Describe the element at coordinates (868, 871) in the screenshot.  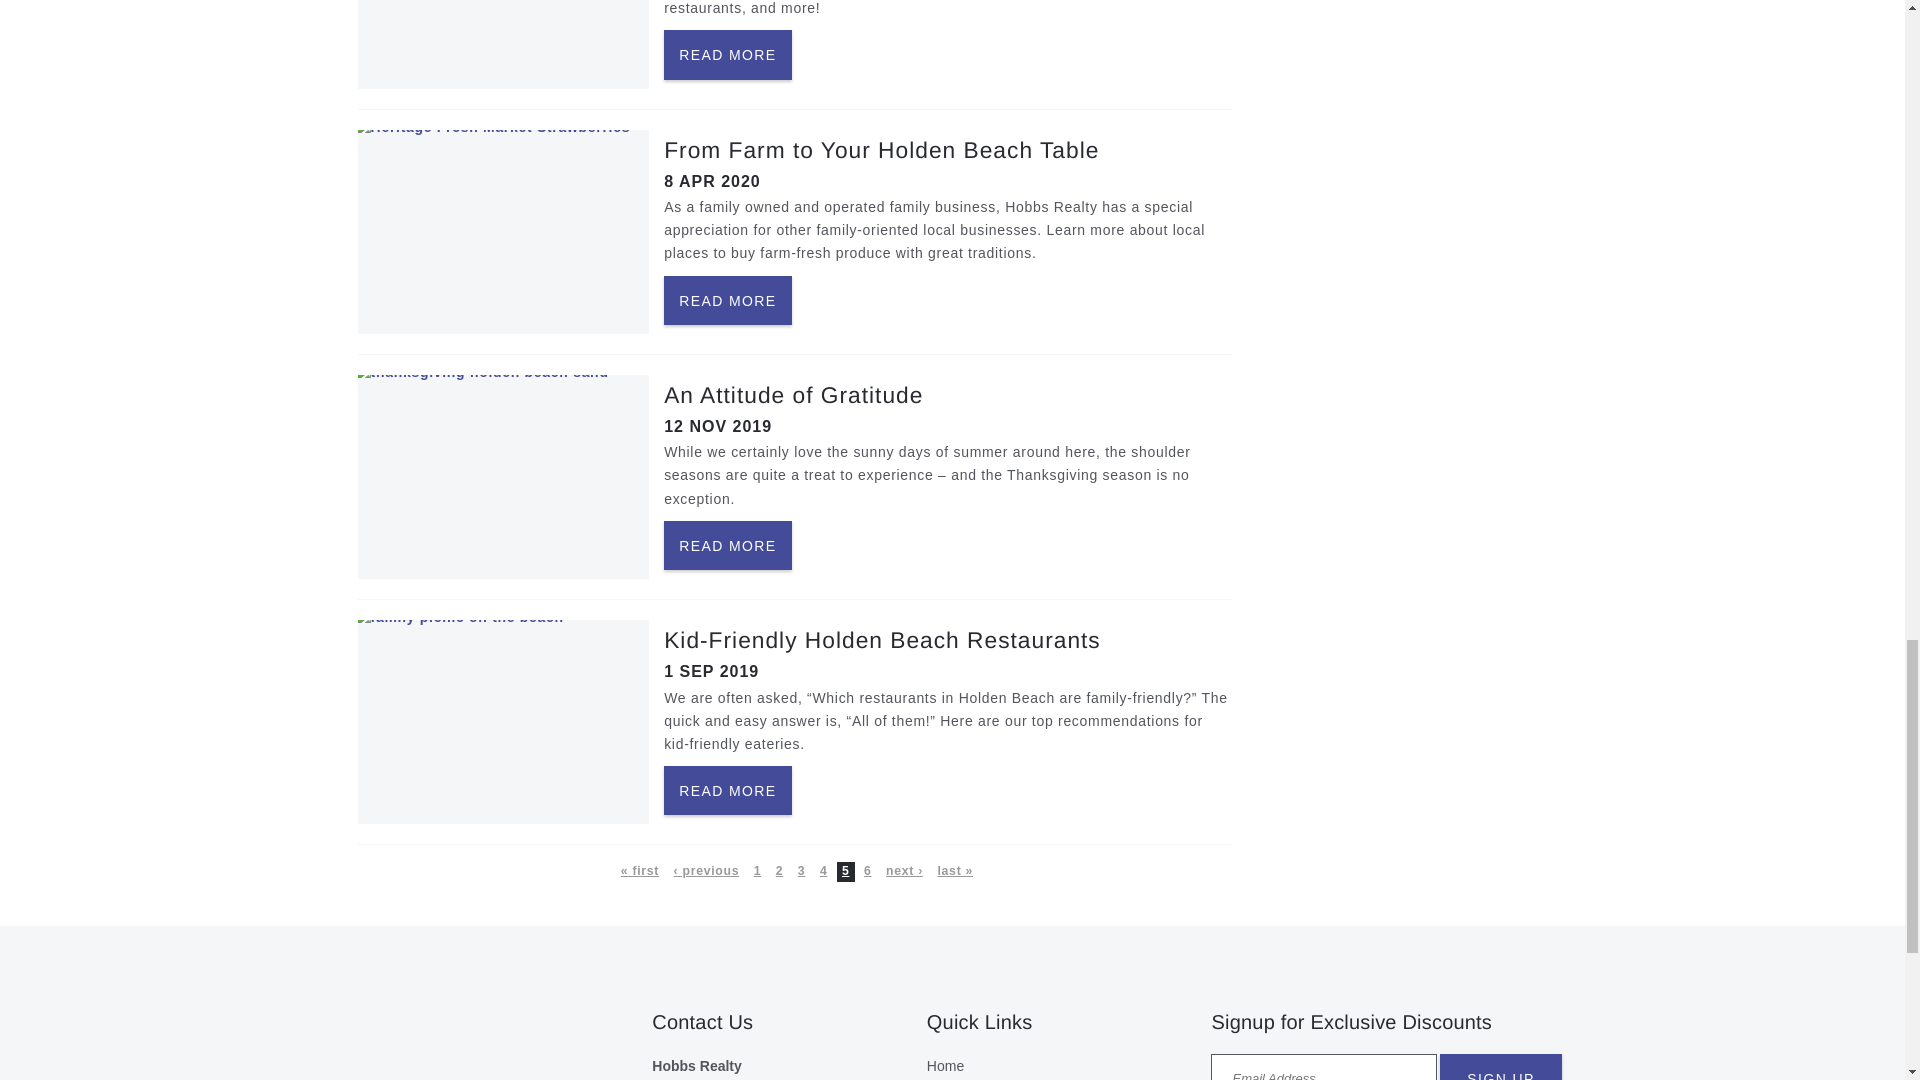
I see `Go to page 6` at that location.